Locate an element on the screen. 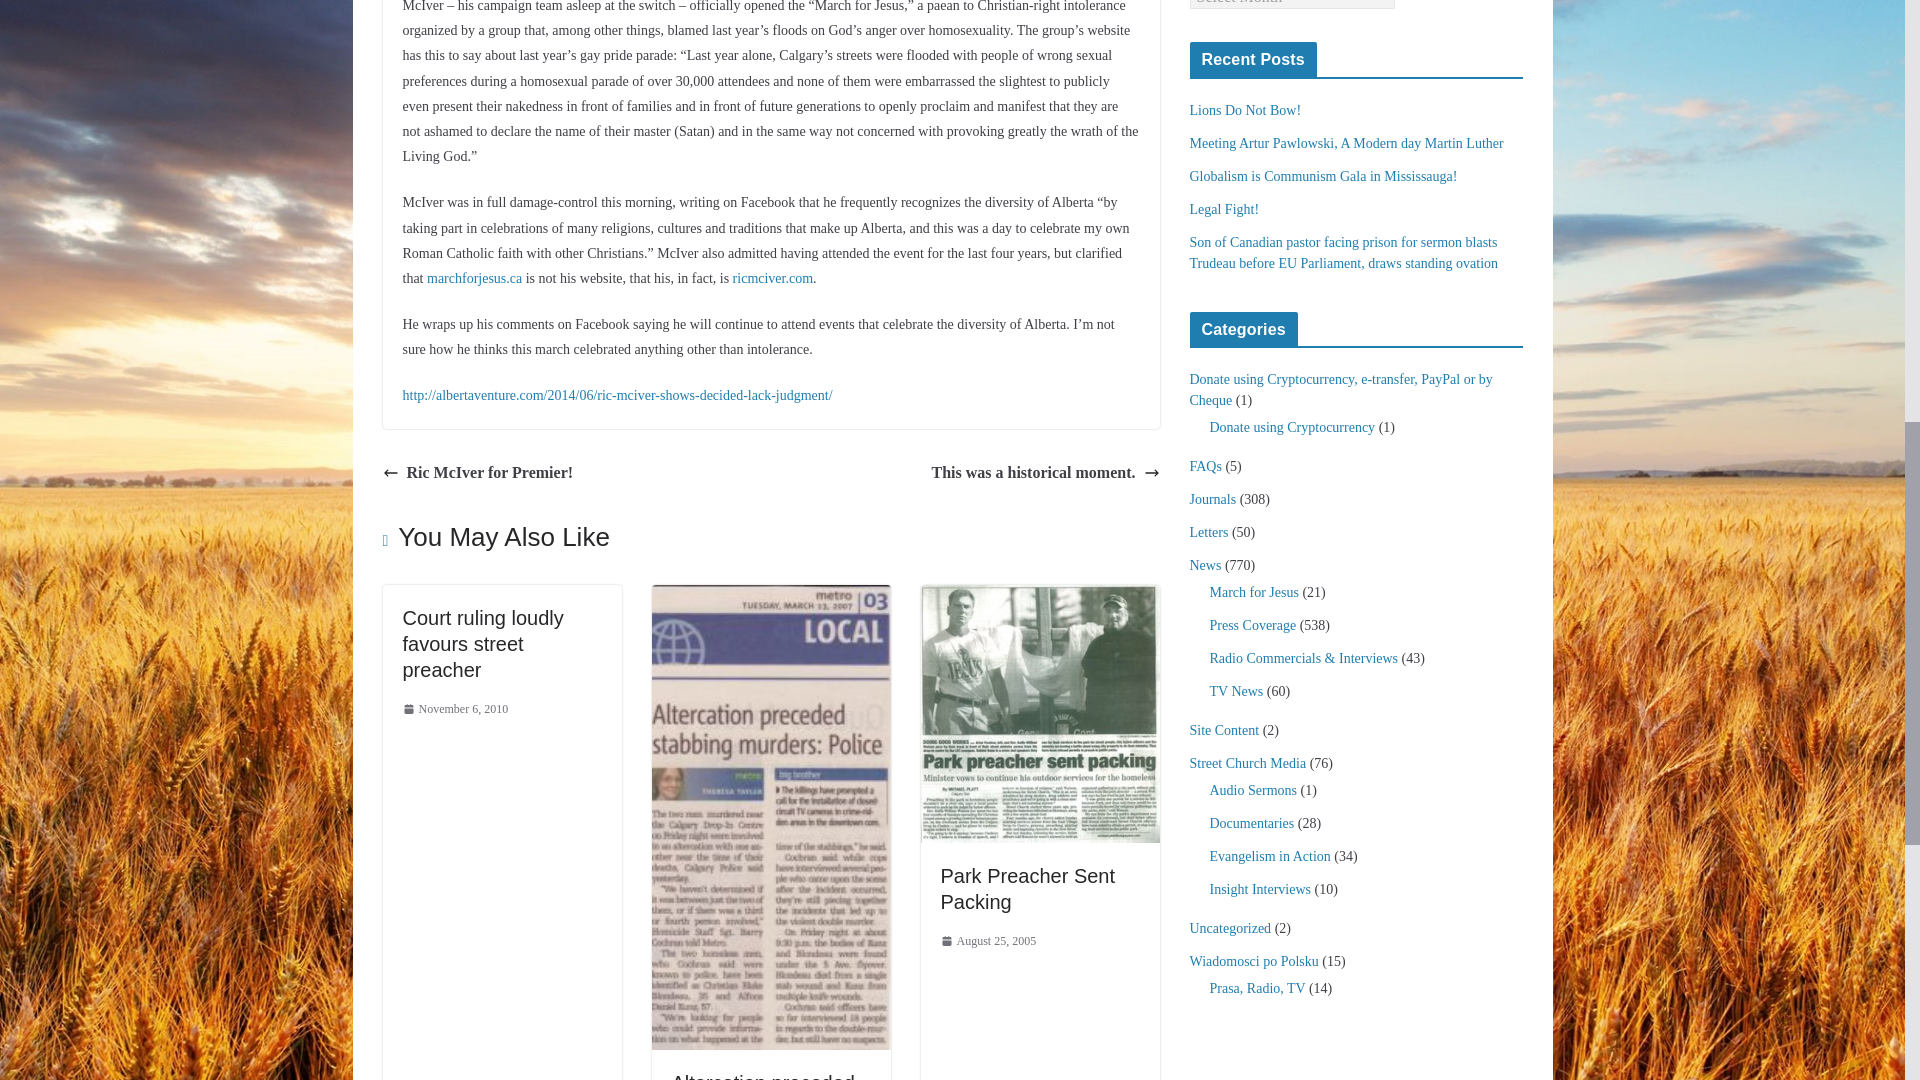  Altercation preceded stabbing murders: Police is located at coordinates (771, 598).